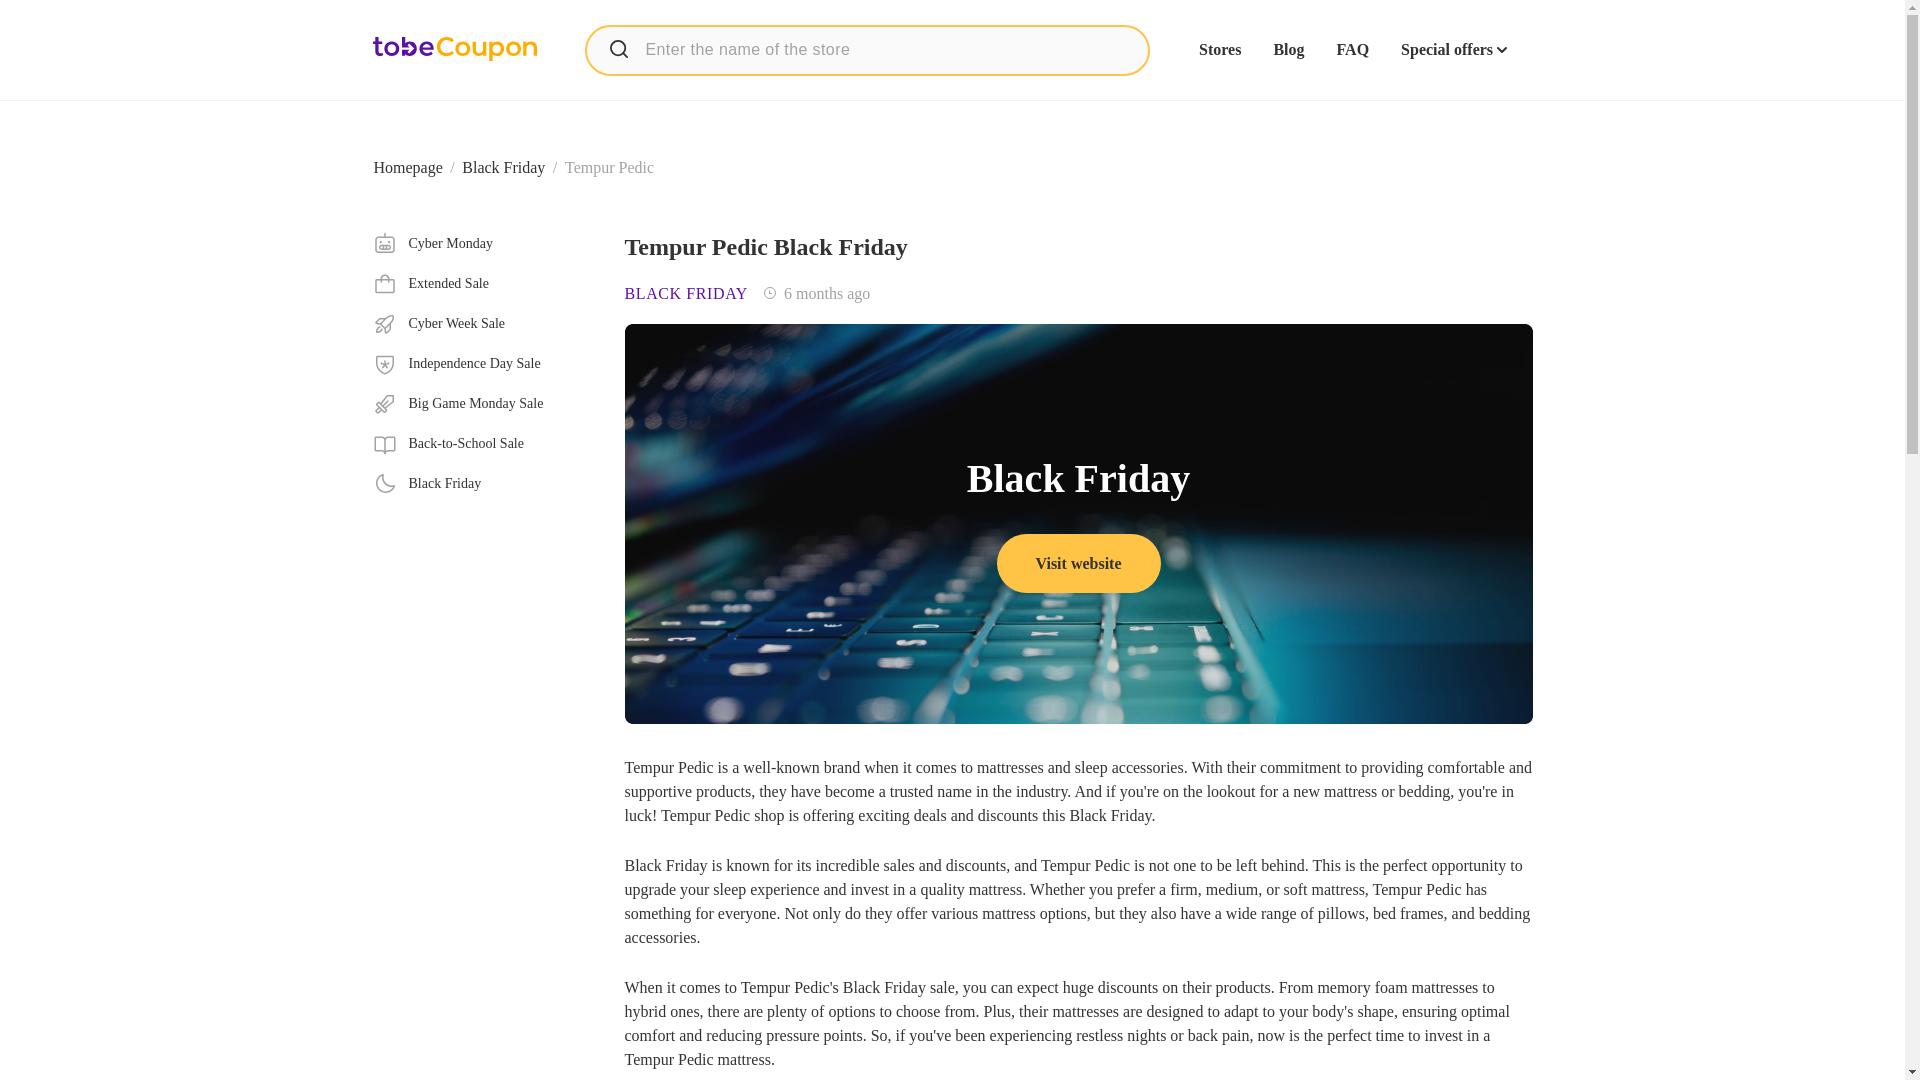 The width and height of the screenshot is (1920, 1080). What do you see at coordinates (482, 404) in the screenshot?
I see `Big Game Monday Sale` at bounding box center [482, 404].